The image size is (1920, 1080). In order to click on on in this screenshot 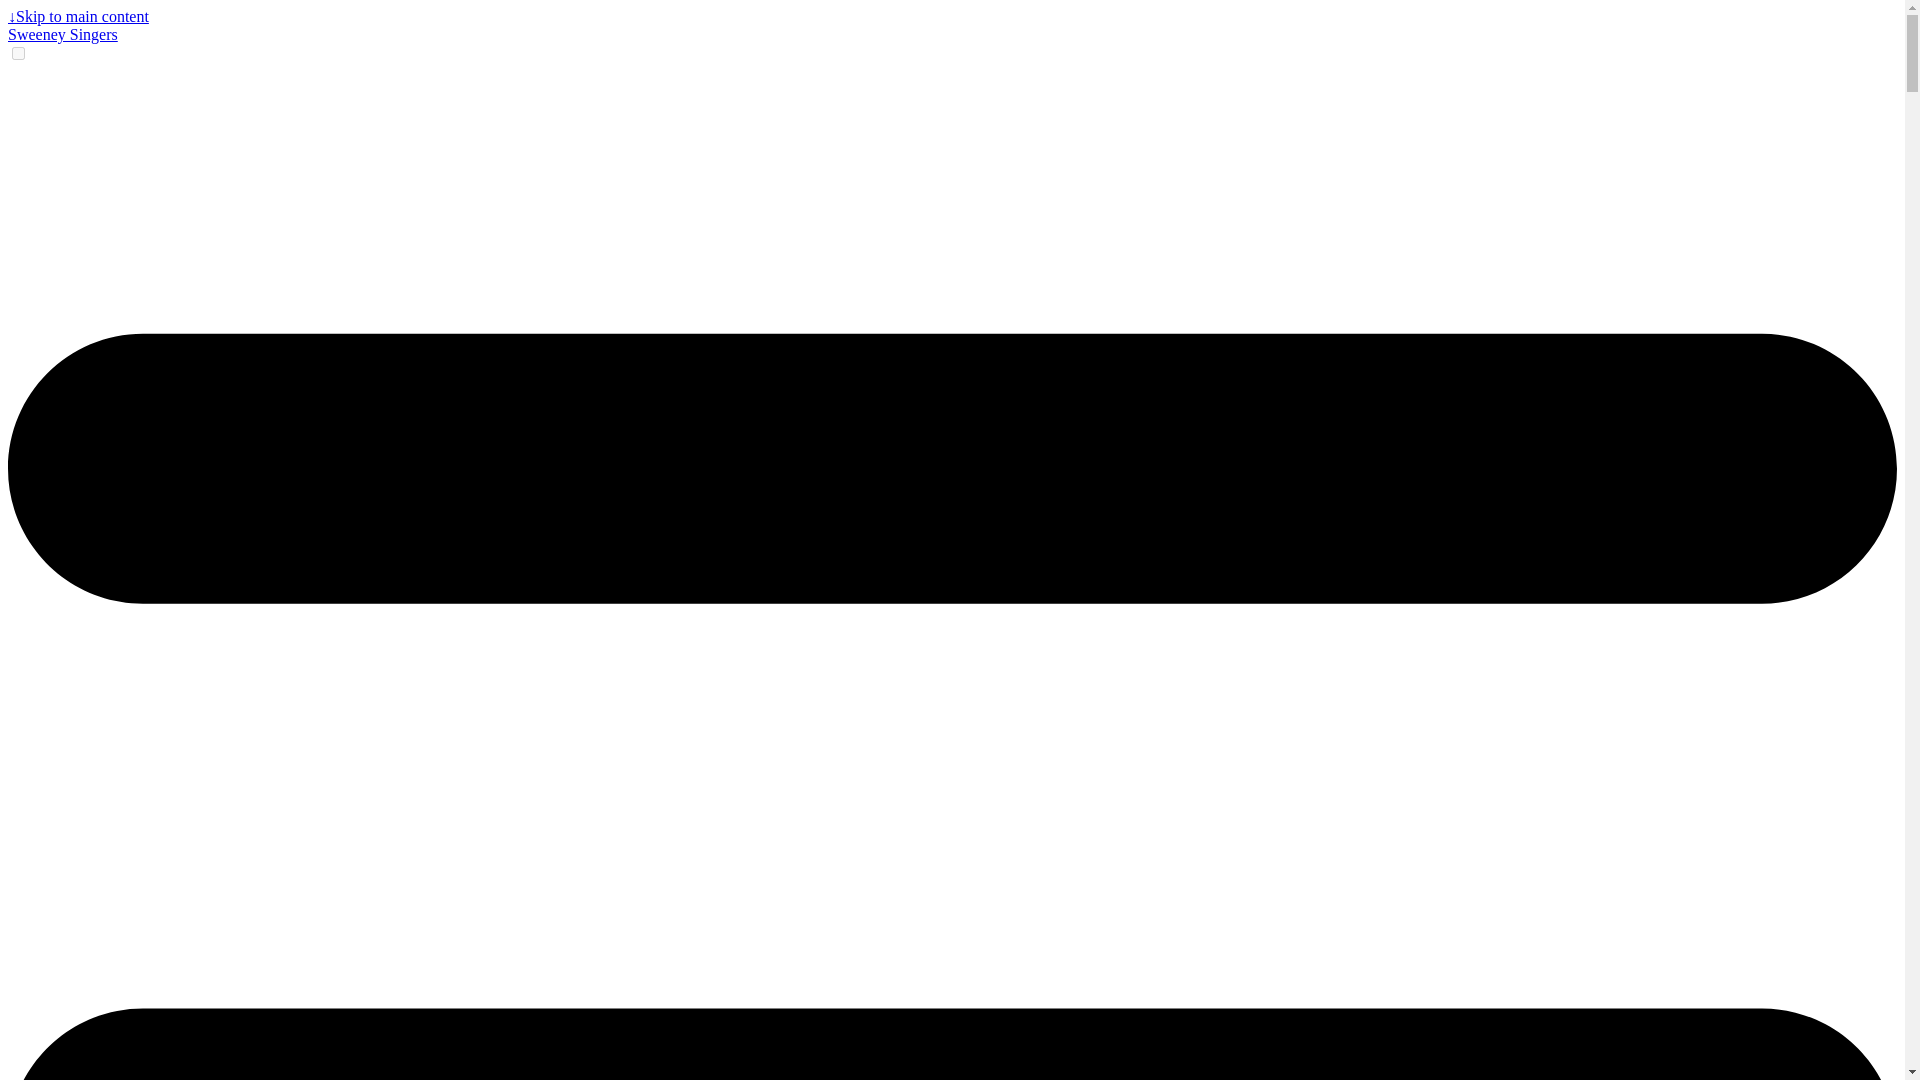, I will do `click(18, 54)`.